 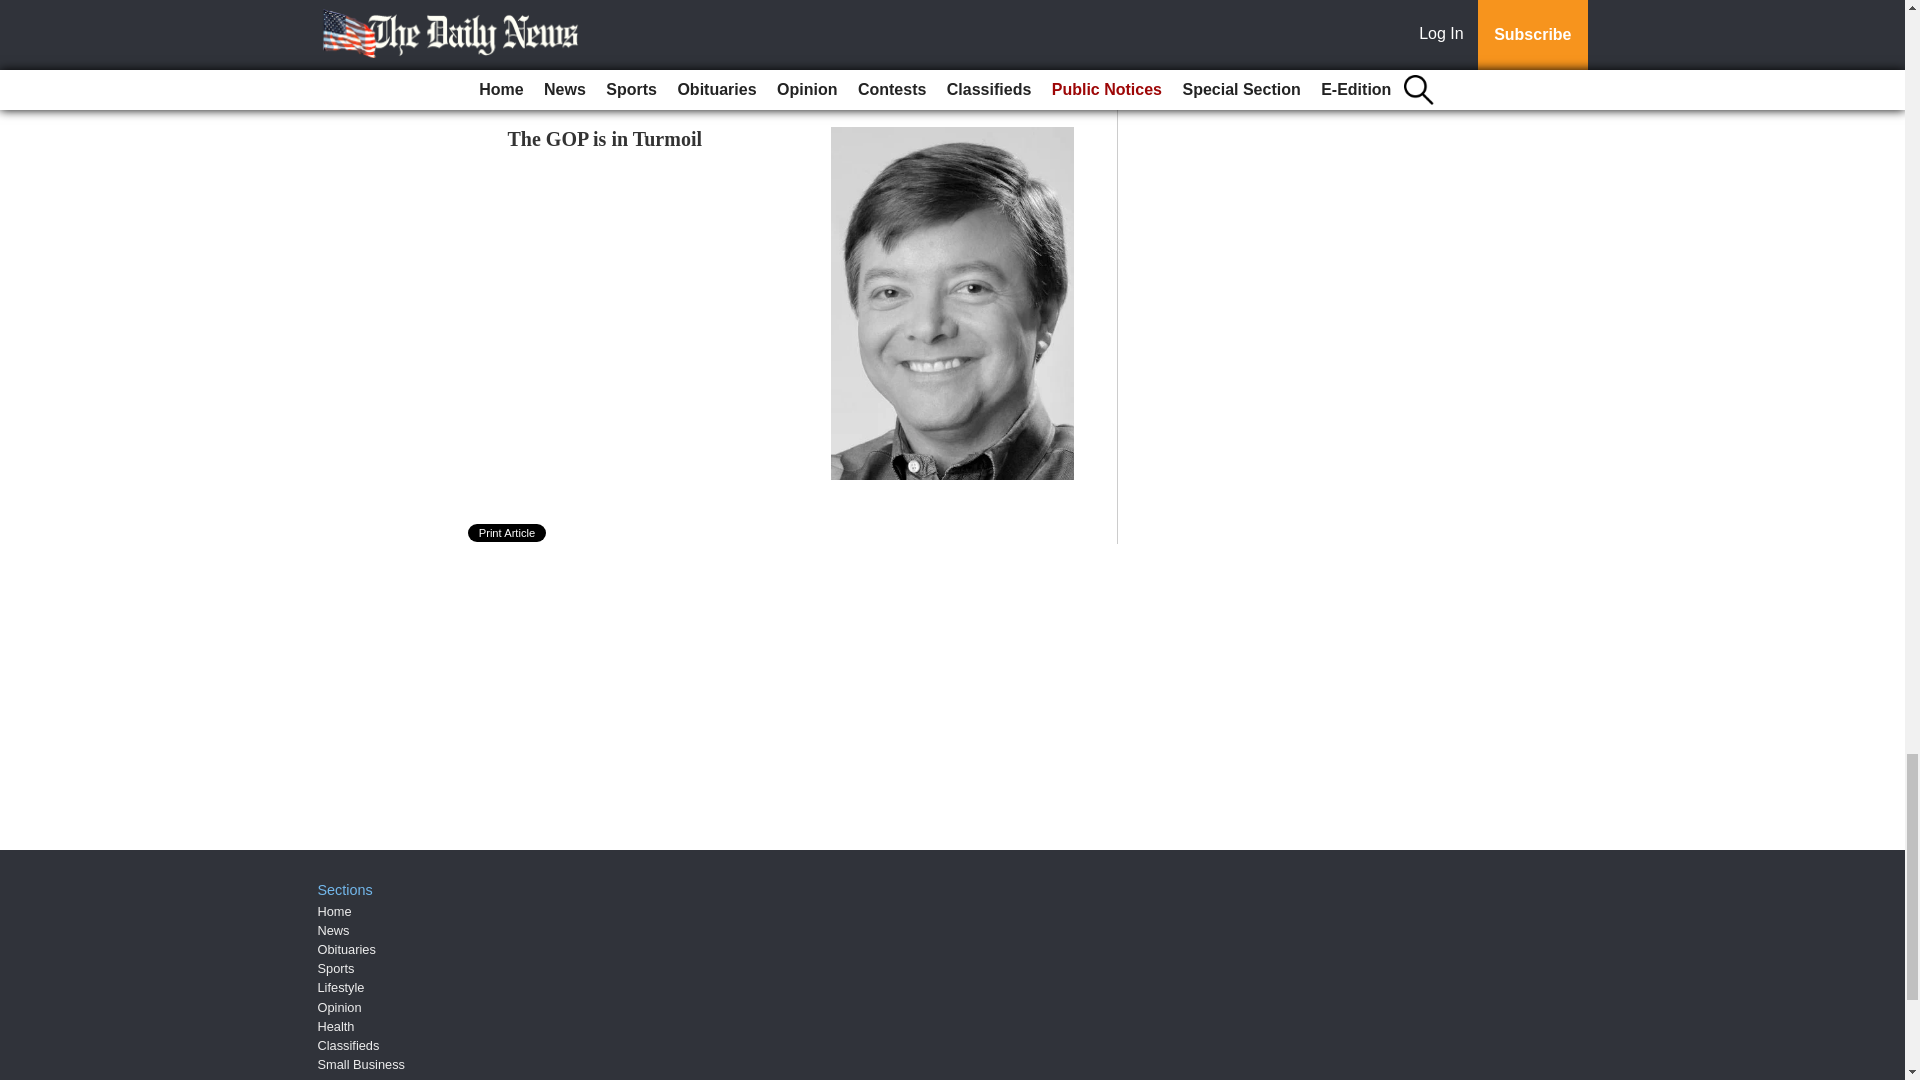 I want to click on Lifestyle, so click(x=341, y=986).